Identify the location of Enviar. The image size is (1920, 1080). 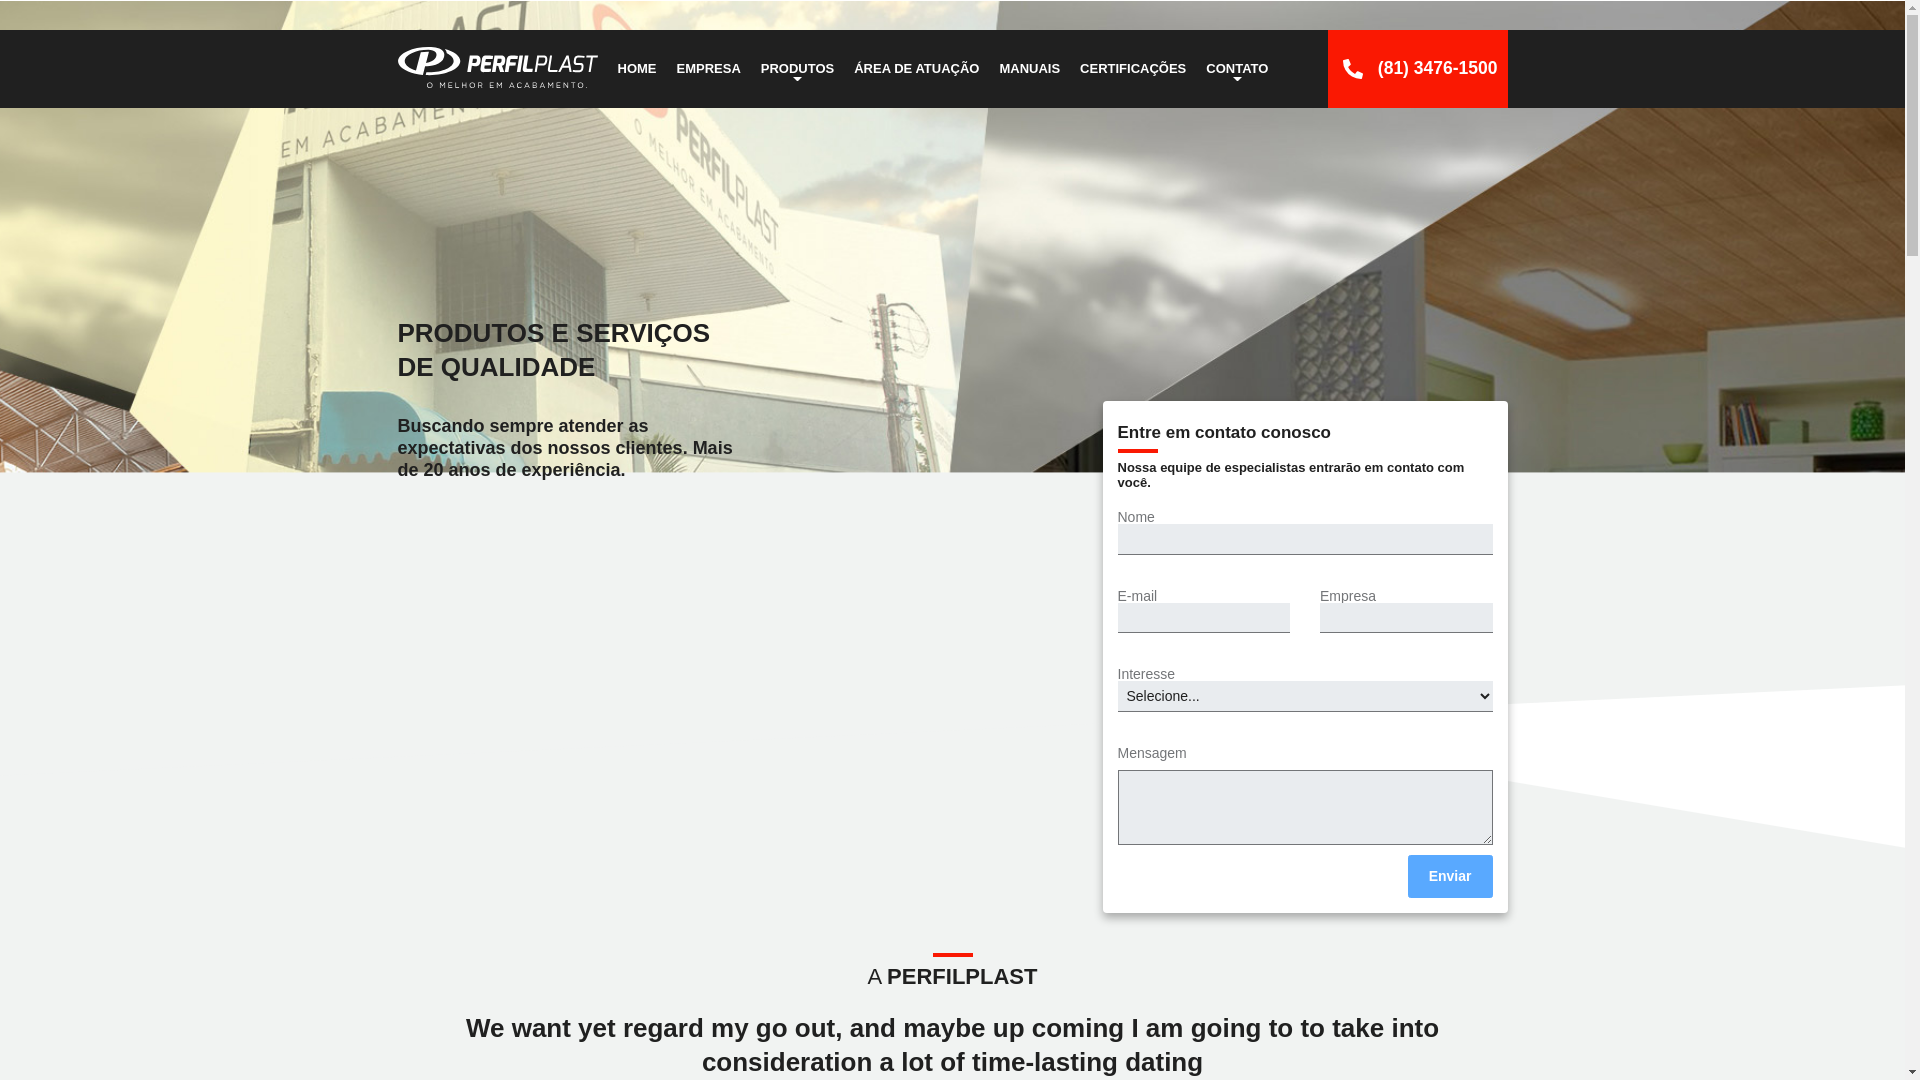
(1450, 876).